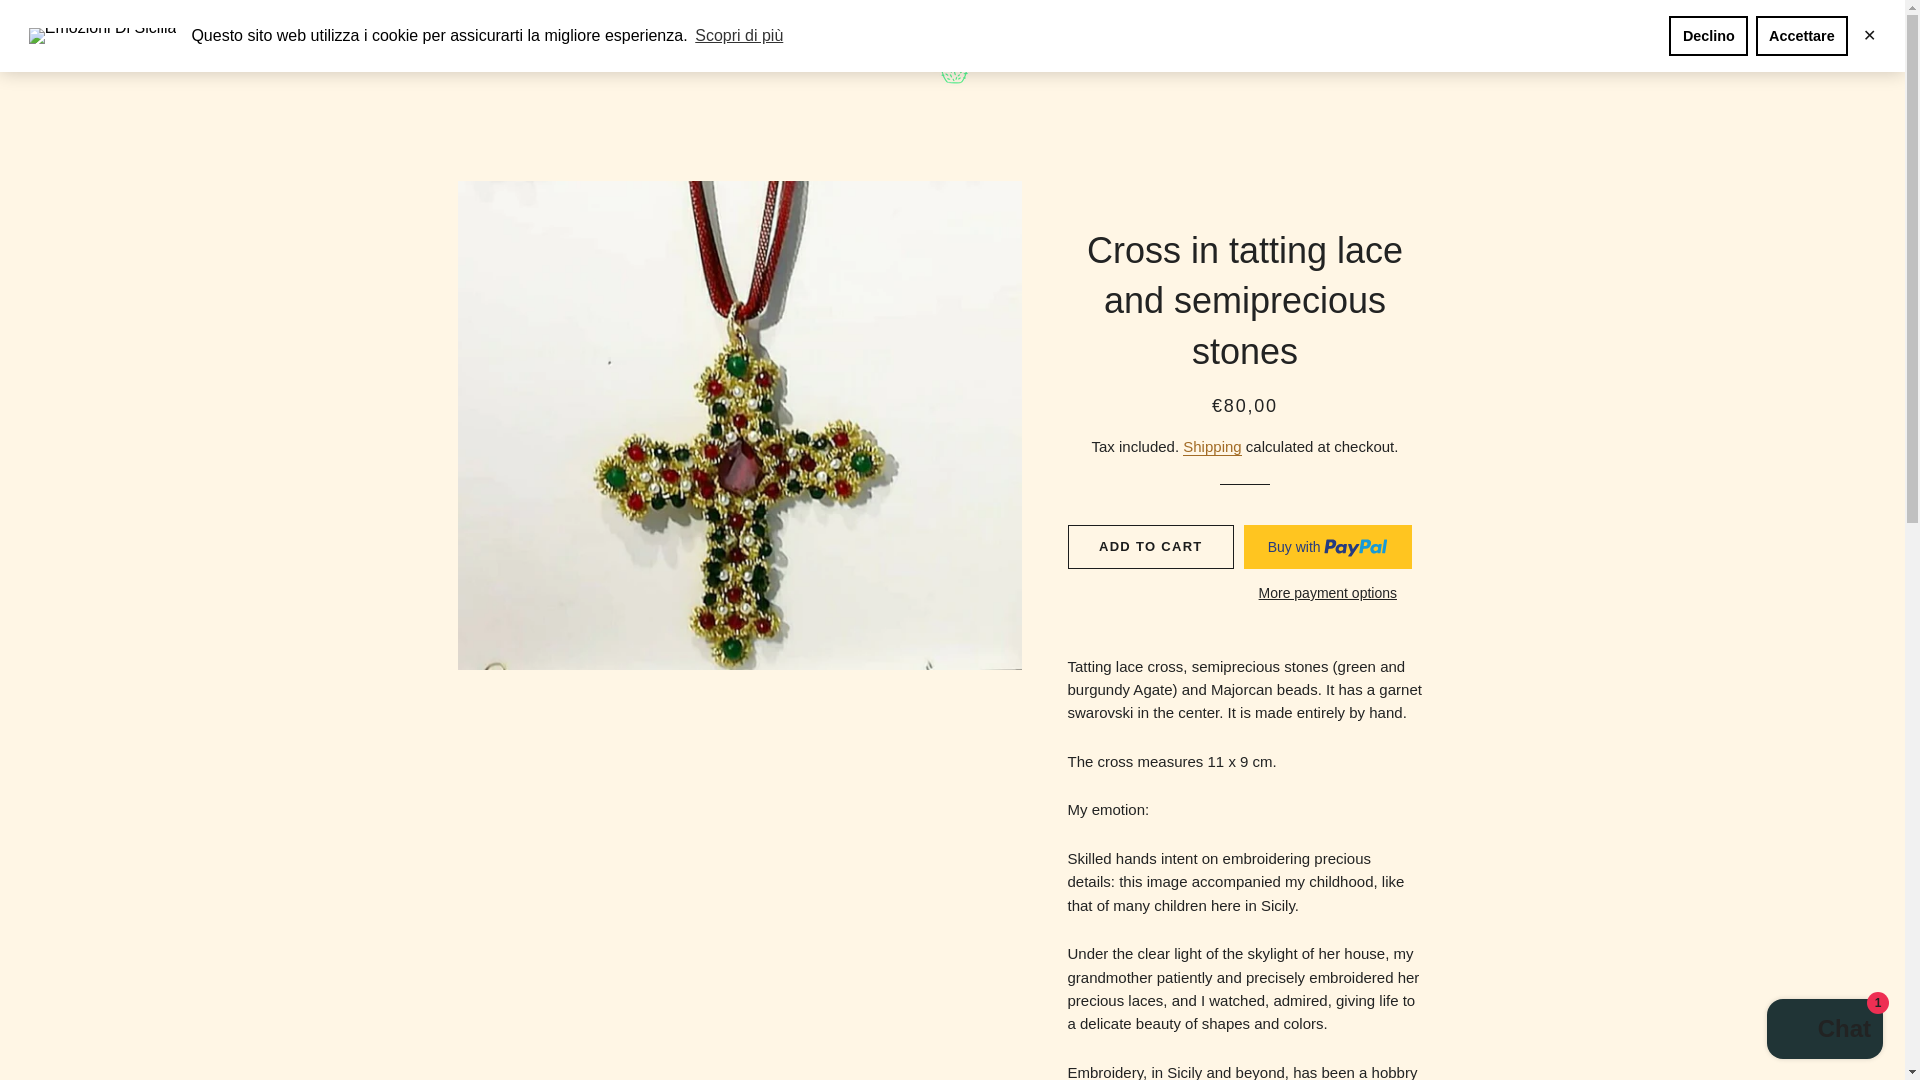  What do you see at coordinates (1150, 546) in the screenshot?
I see `ADD TO CART` at bounding box center [1150, 546].